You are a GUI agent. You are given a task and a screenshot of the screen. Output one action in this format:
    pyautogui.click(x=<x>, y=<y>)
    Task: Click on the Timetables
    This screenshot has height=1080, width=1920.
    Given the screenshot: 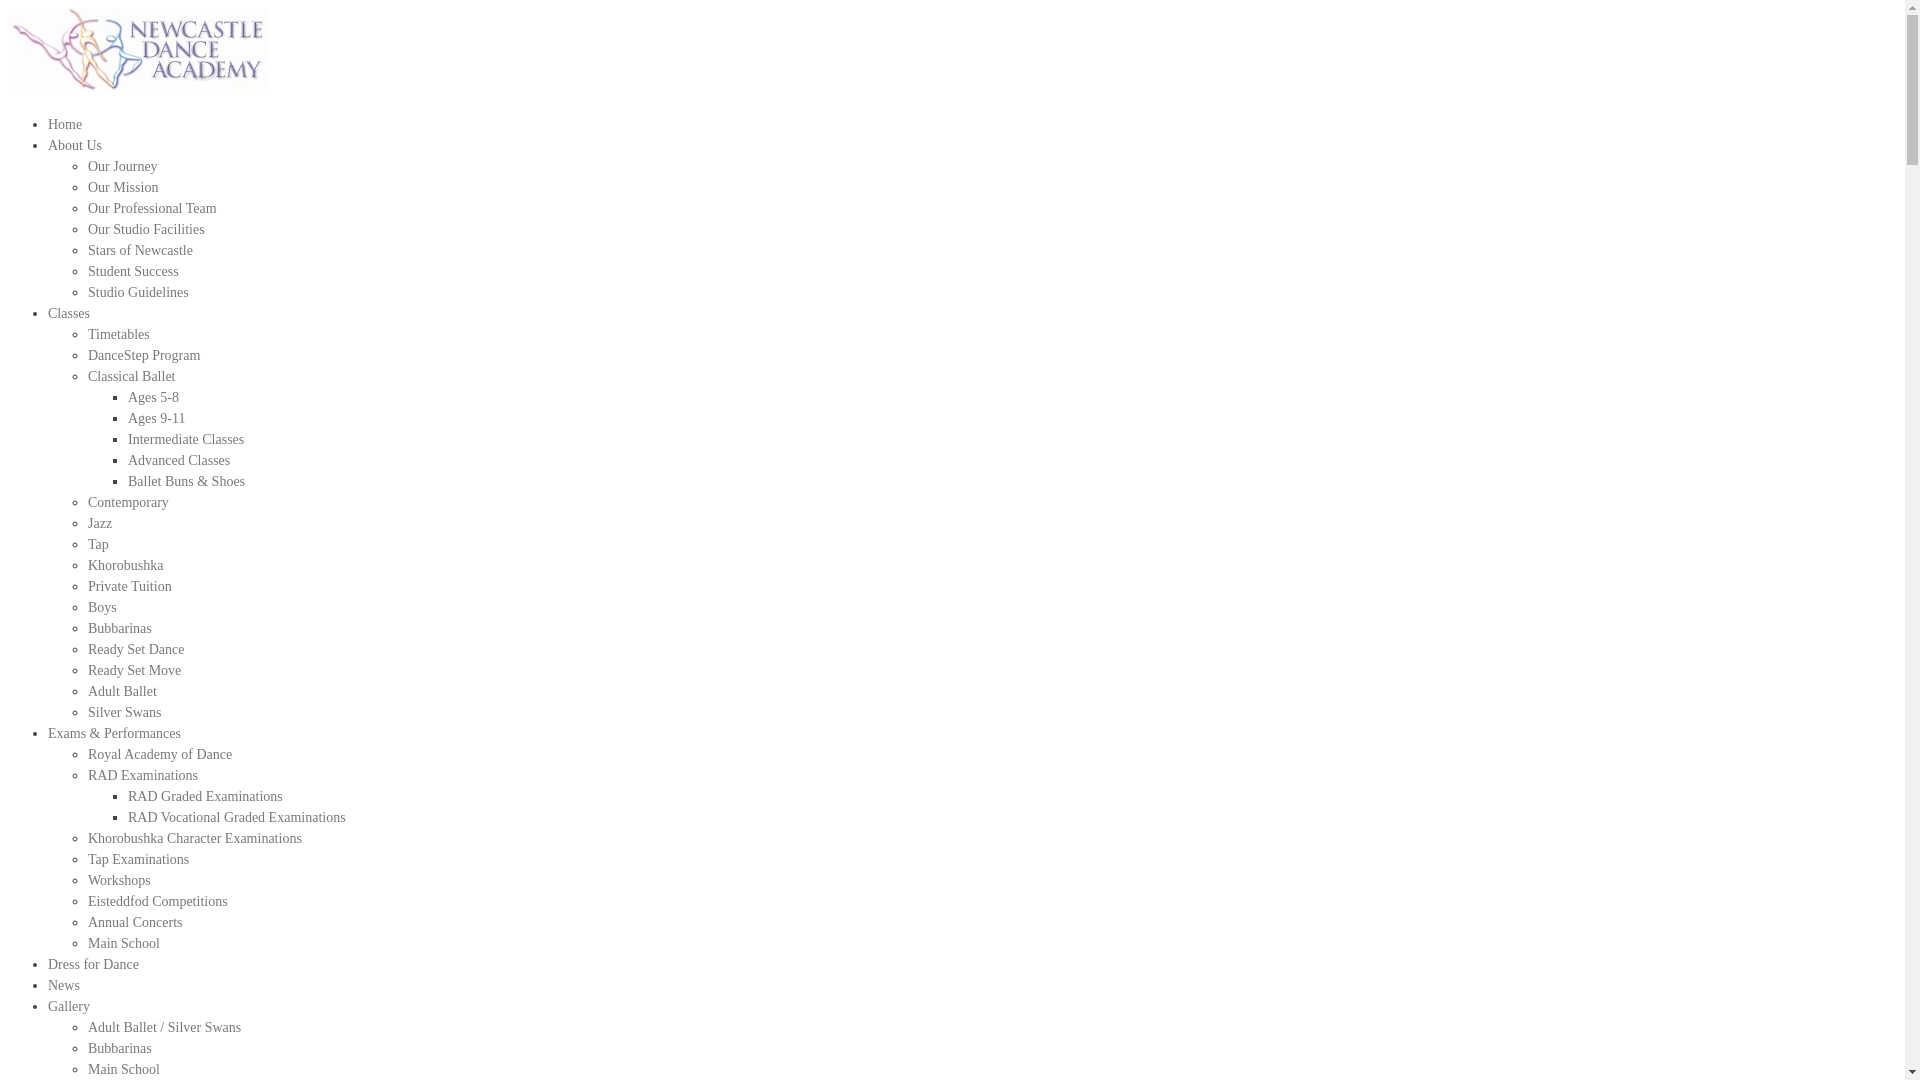 What is the action you would take?
    pyautogui.click(x=119, y=334)
    